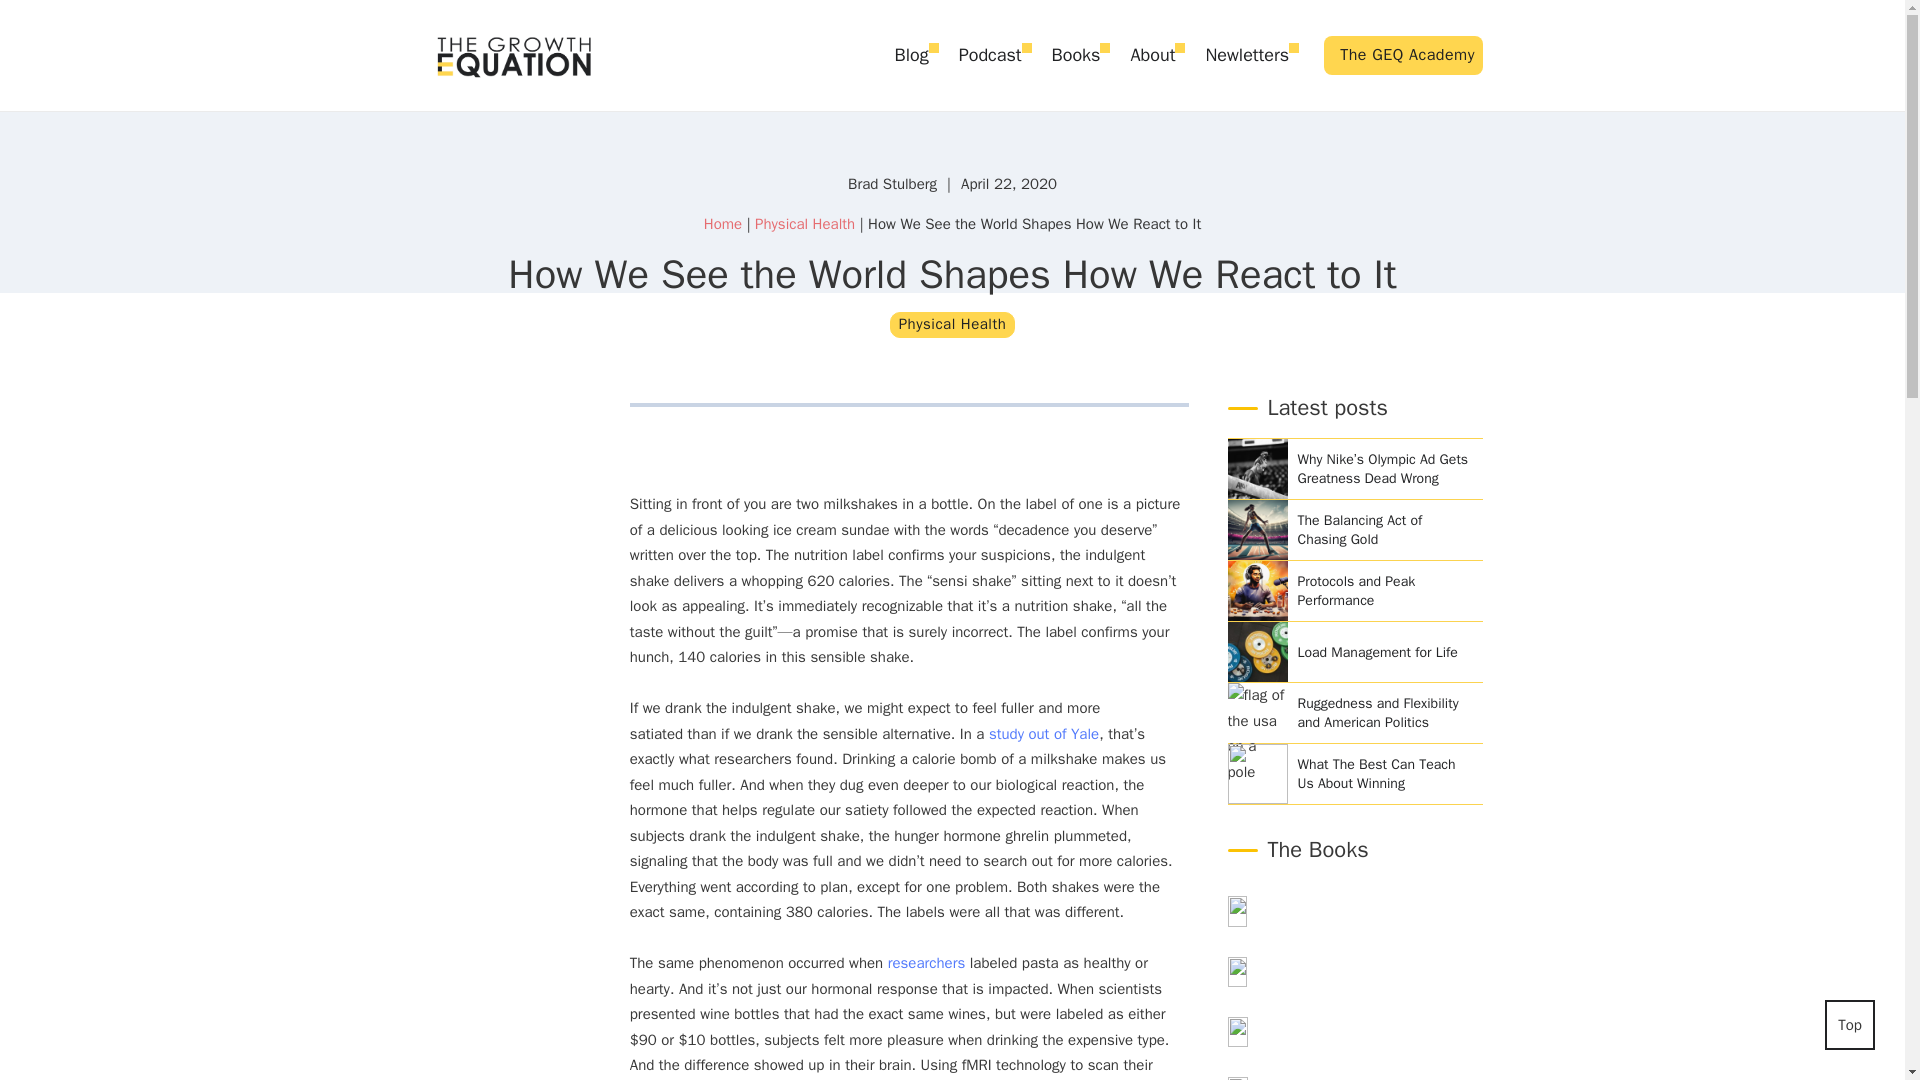 This screenshot has width=1920, height=1080. Describe the element at coordinates (1385, 652) in the screenshot. I see `Load Management for Life` at that location.